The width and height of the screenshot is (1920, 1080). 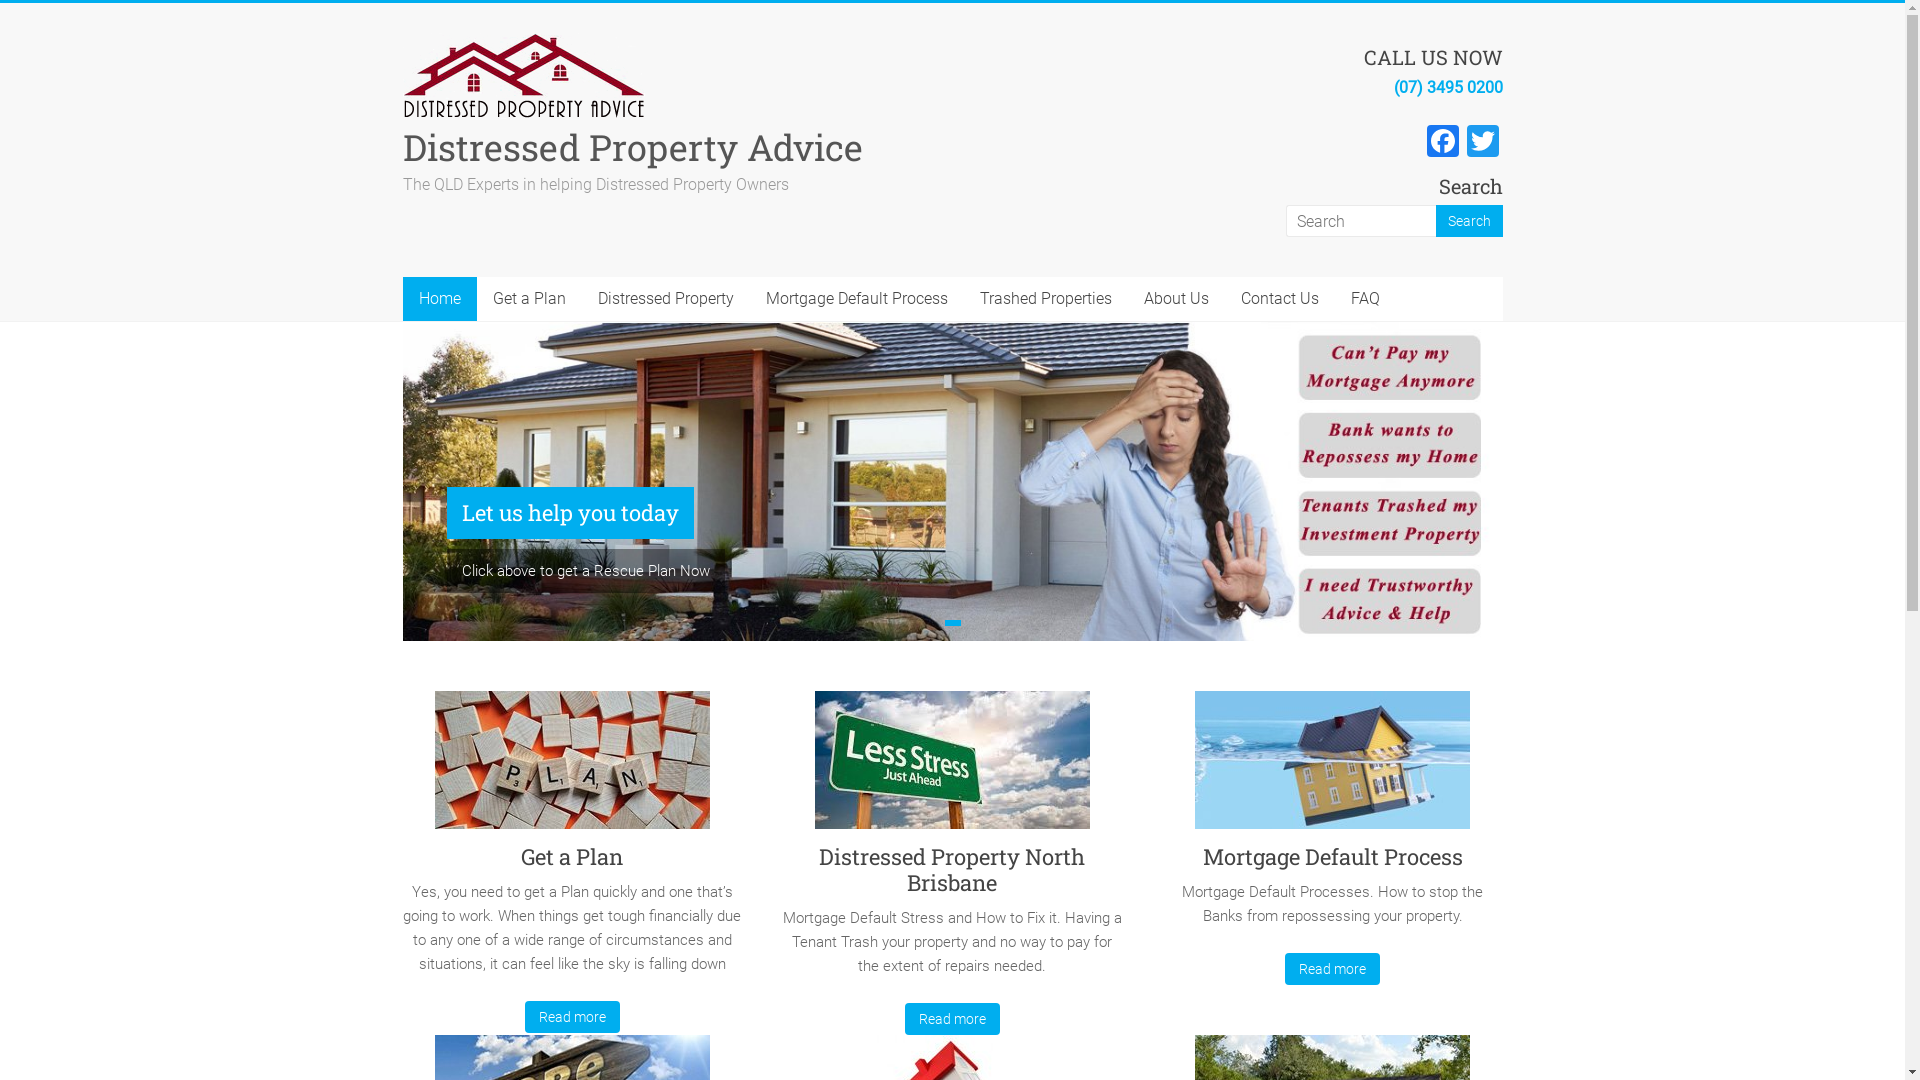 I want to click on Read more, so click(x=1333, y=969).